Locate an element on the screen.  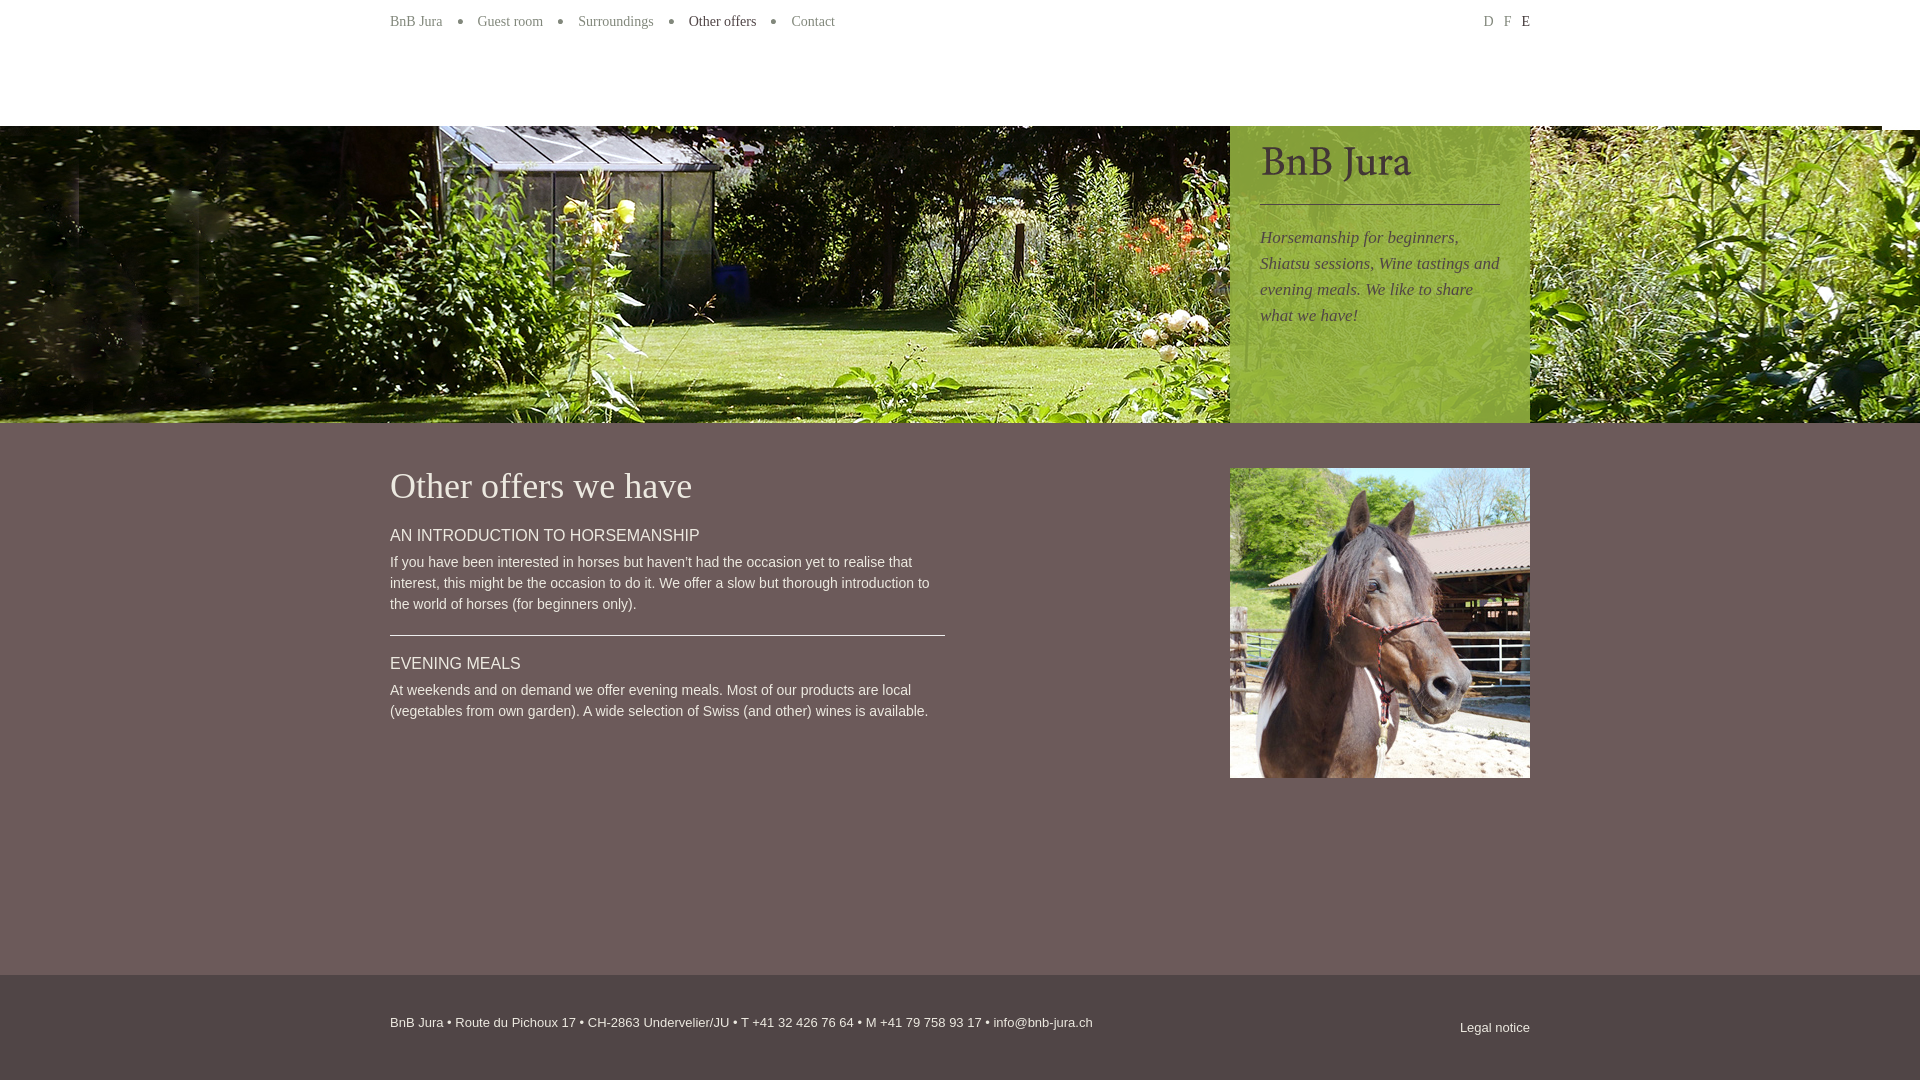
info@bnb-jura.ch is located at coordinates (1042, 1022).